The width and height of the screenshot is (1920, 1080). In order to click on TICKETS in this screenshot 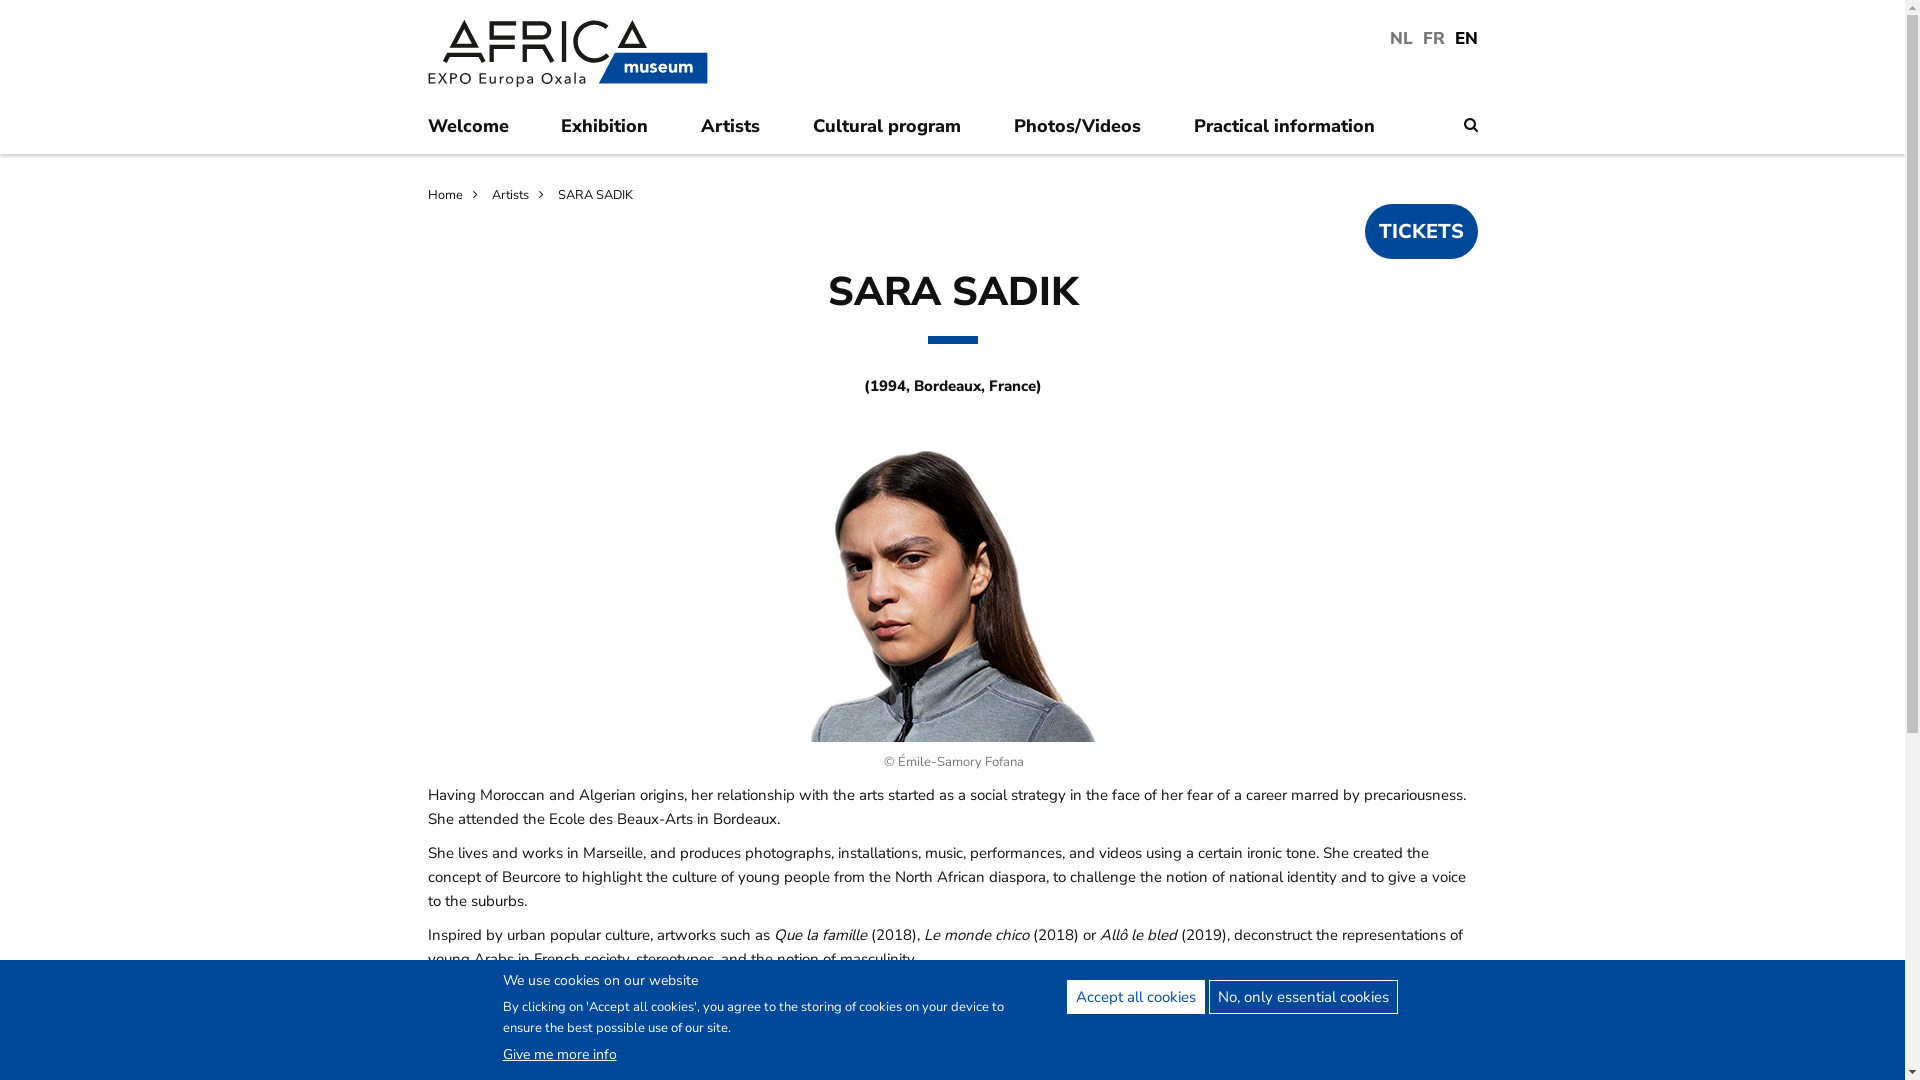, I will do `click(1420, 232)`.